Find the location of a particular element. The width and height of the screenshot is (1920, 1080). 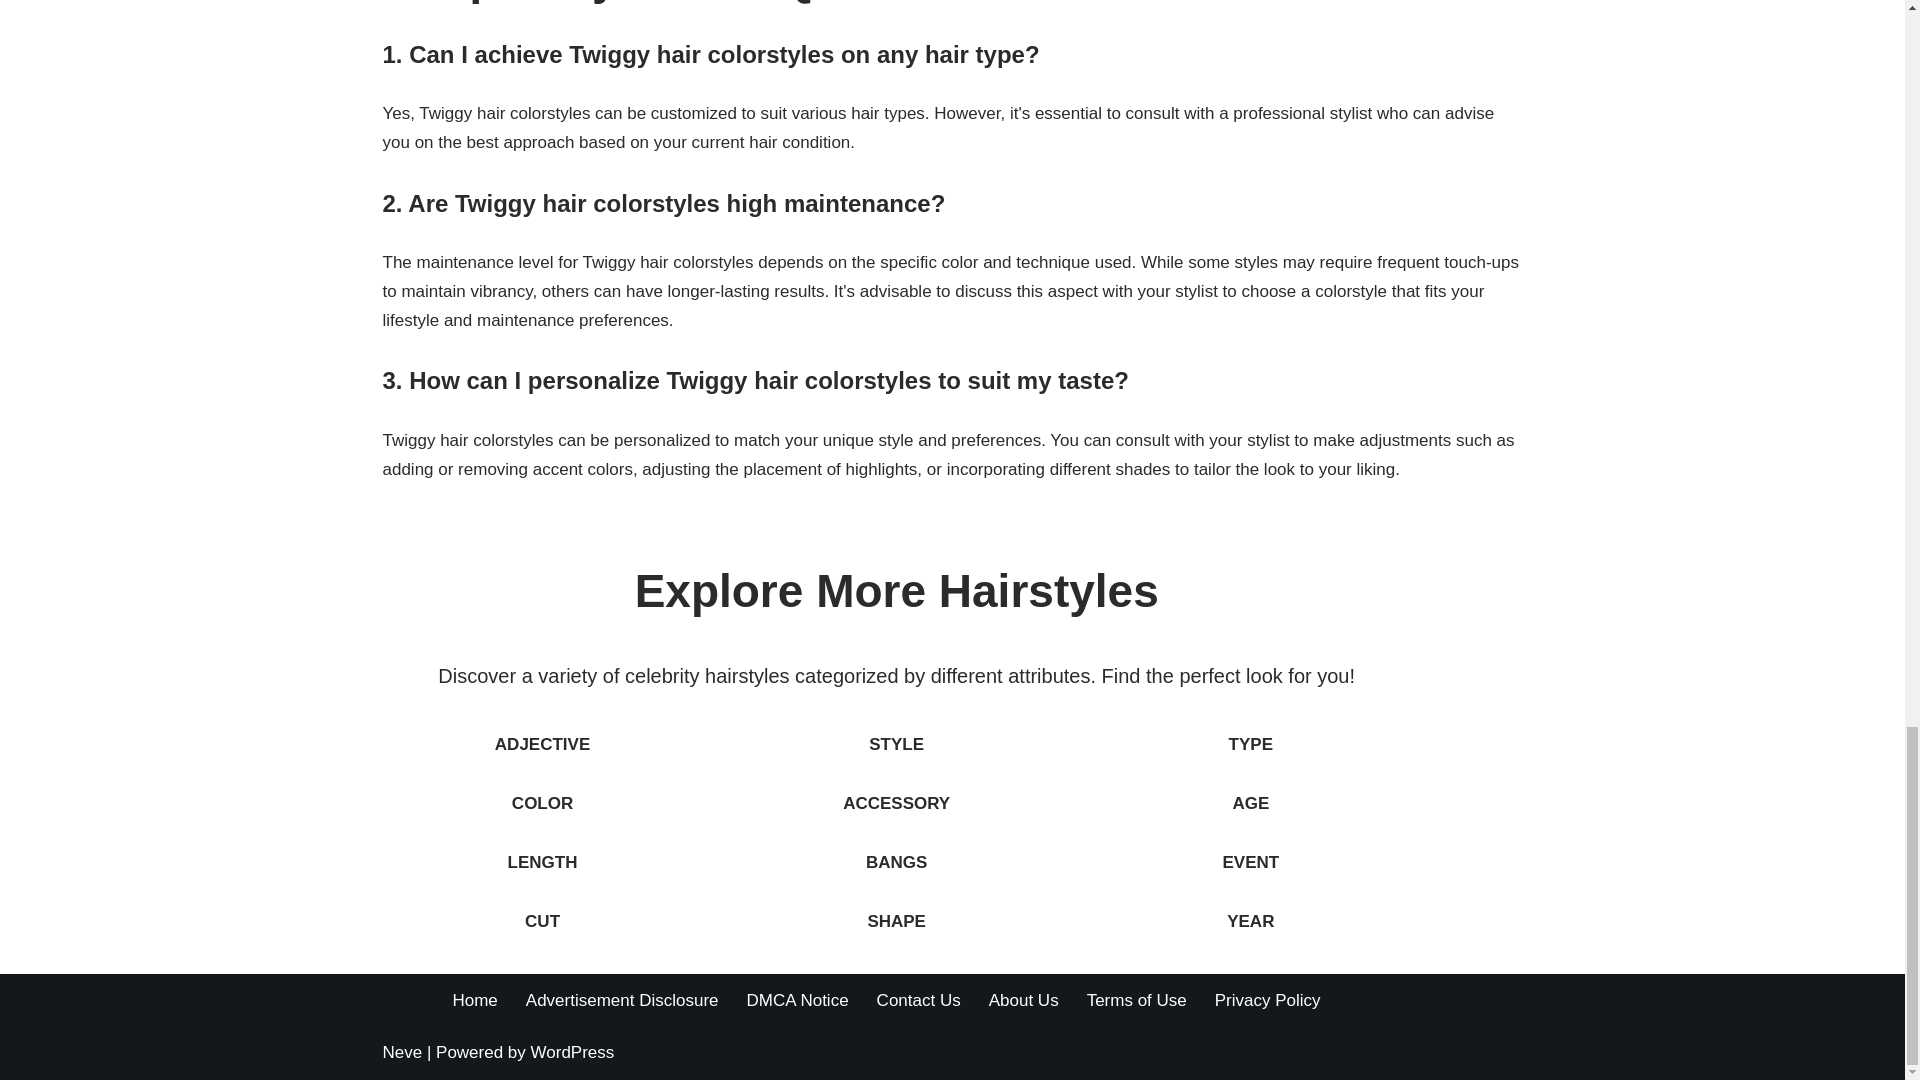

BANGS is located at coordinates (896, 862).